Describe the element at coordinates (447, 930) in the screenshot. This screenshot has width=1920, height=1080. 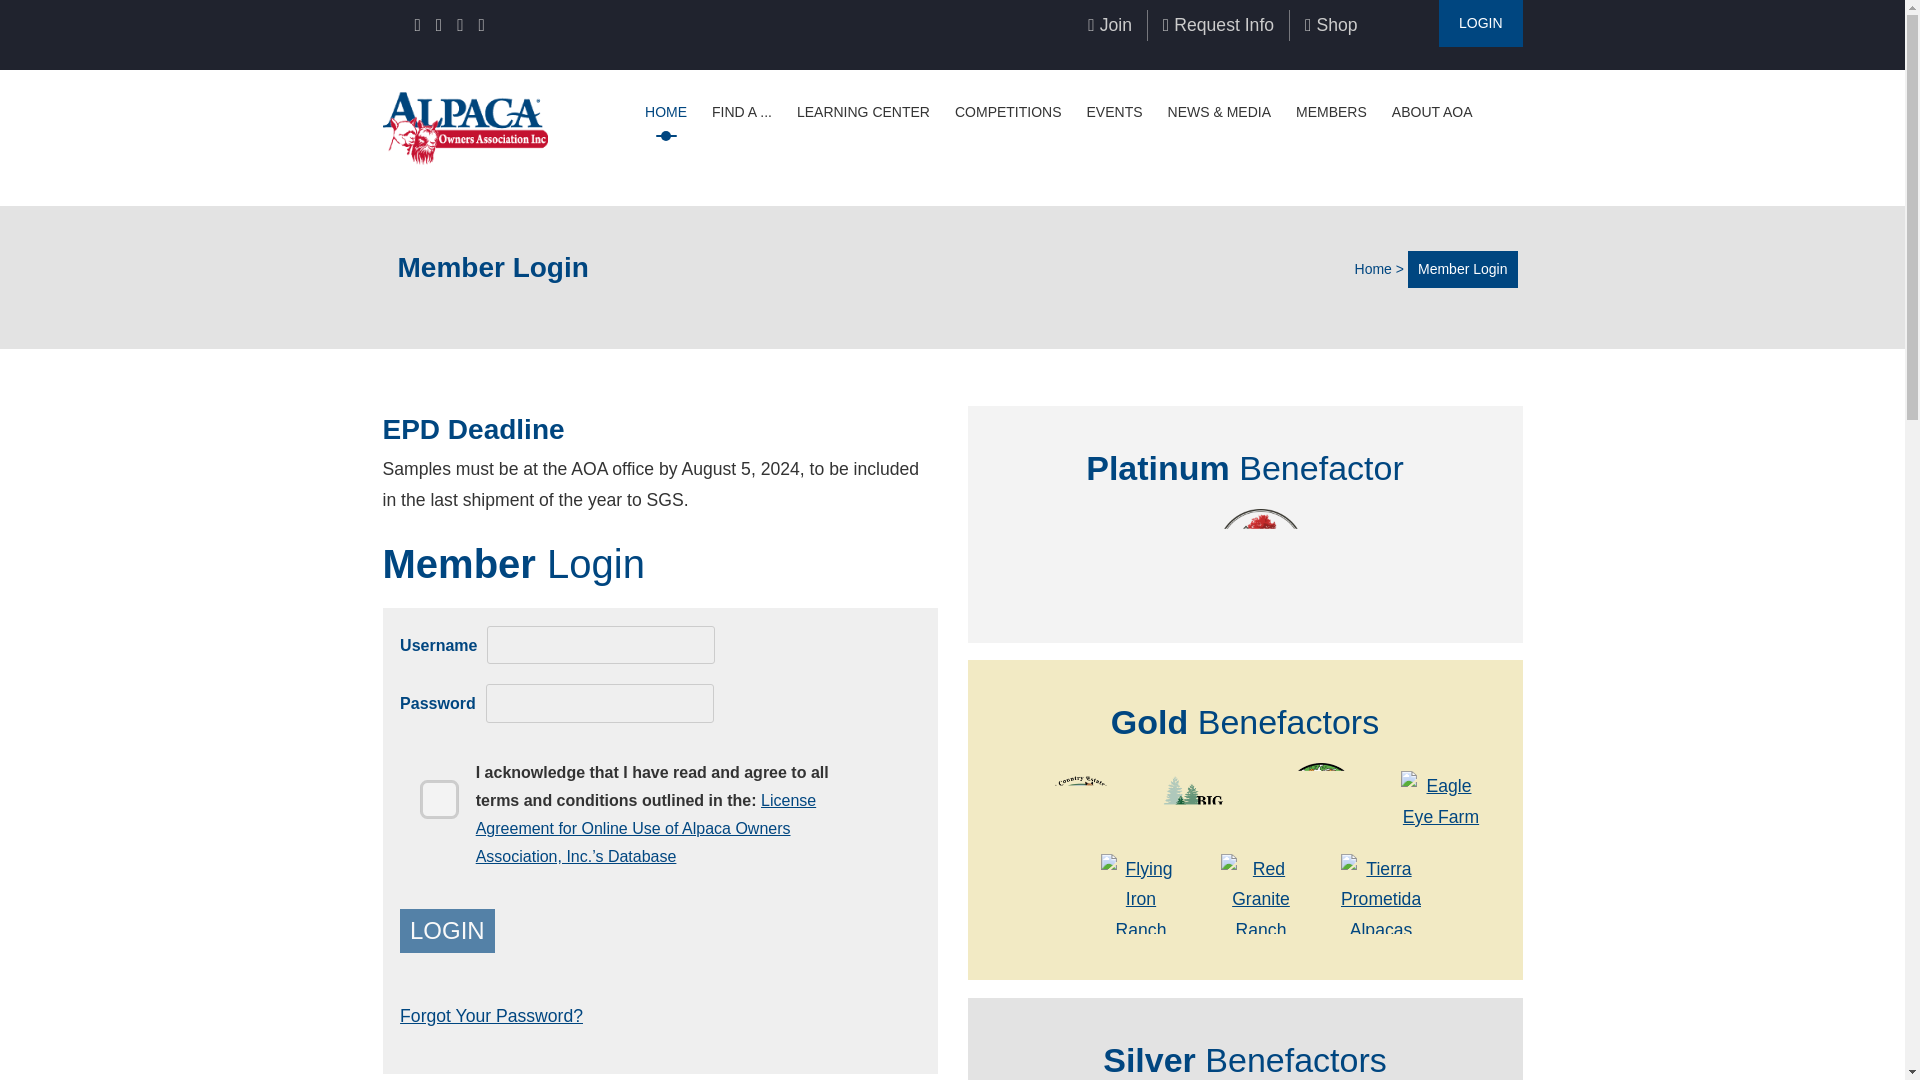
I see `Login` at that location.